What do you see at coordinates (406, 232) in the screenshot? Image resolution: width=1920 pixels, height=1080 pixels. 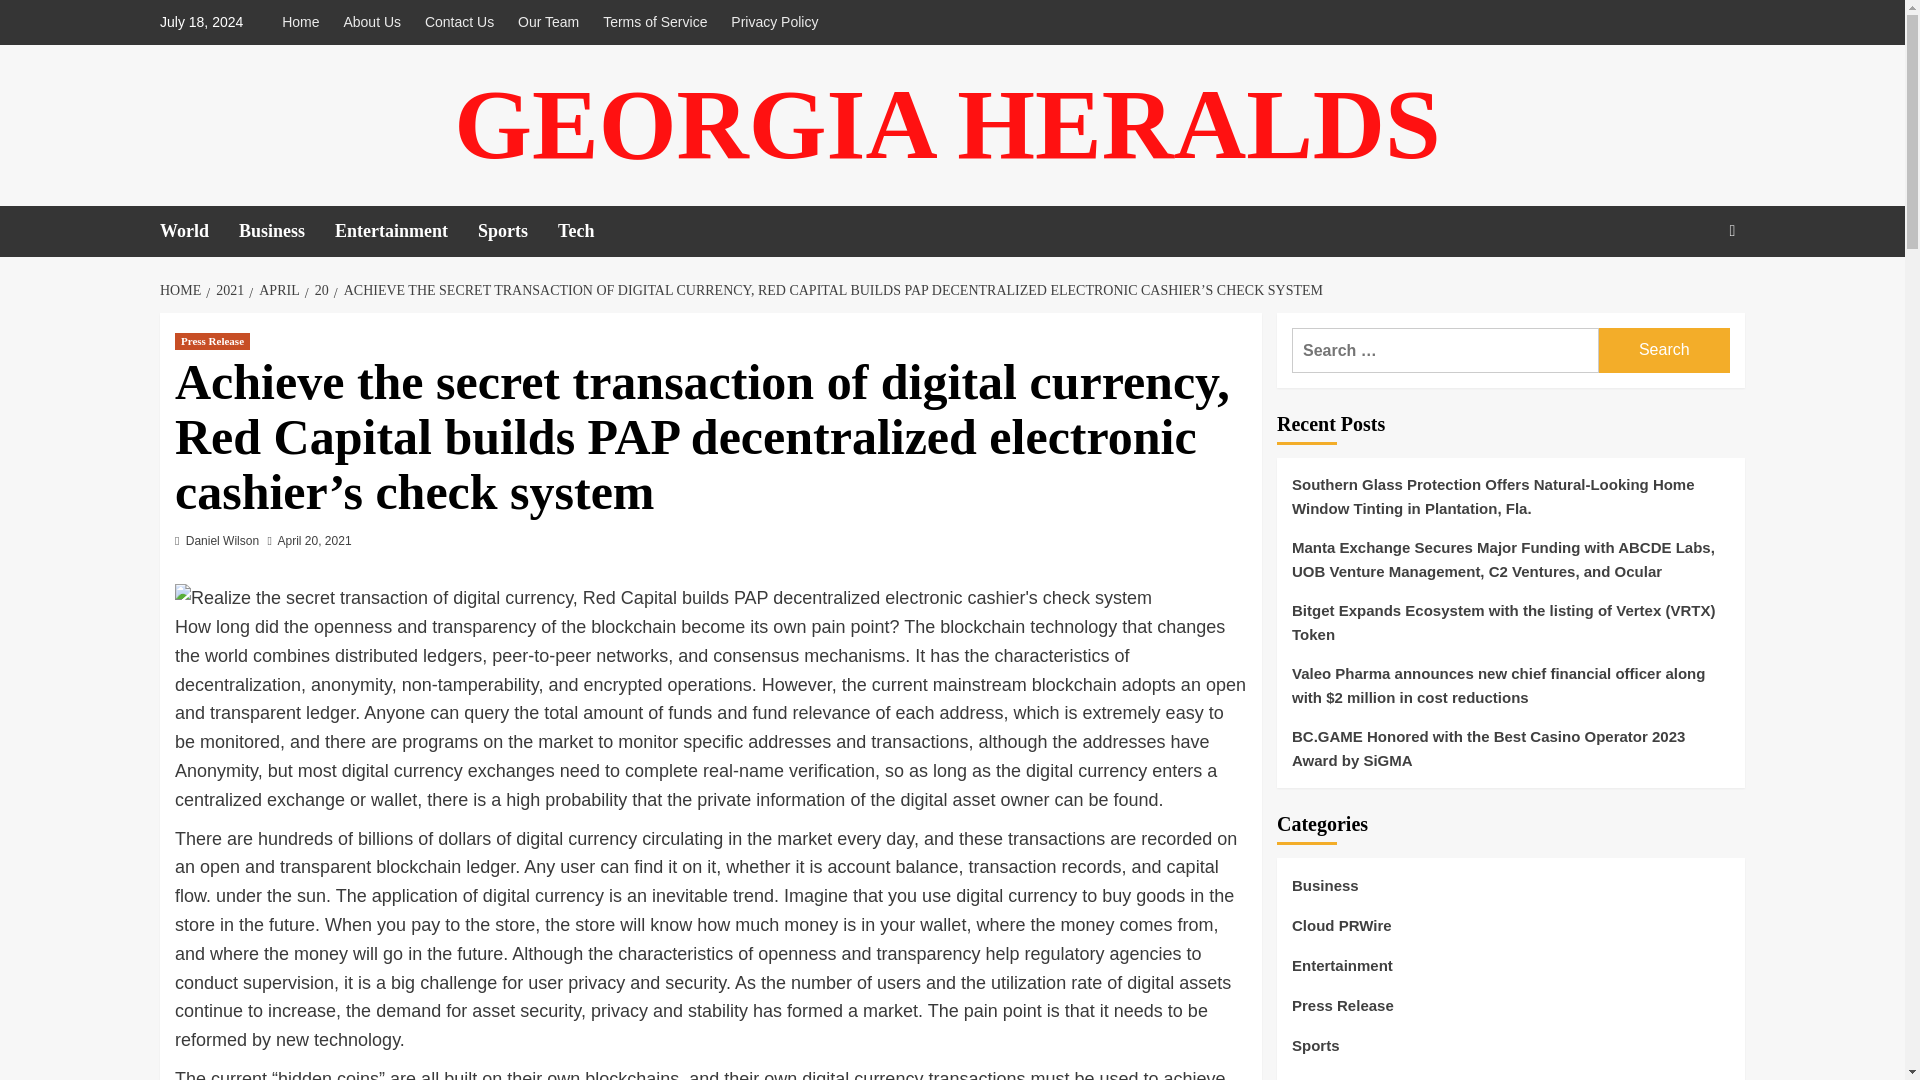 I see `Entertainment` at bounding box center [406, 232].